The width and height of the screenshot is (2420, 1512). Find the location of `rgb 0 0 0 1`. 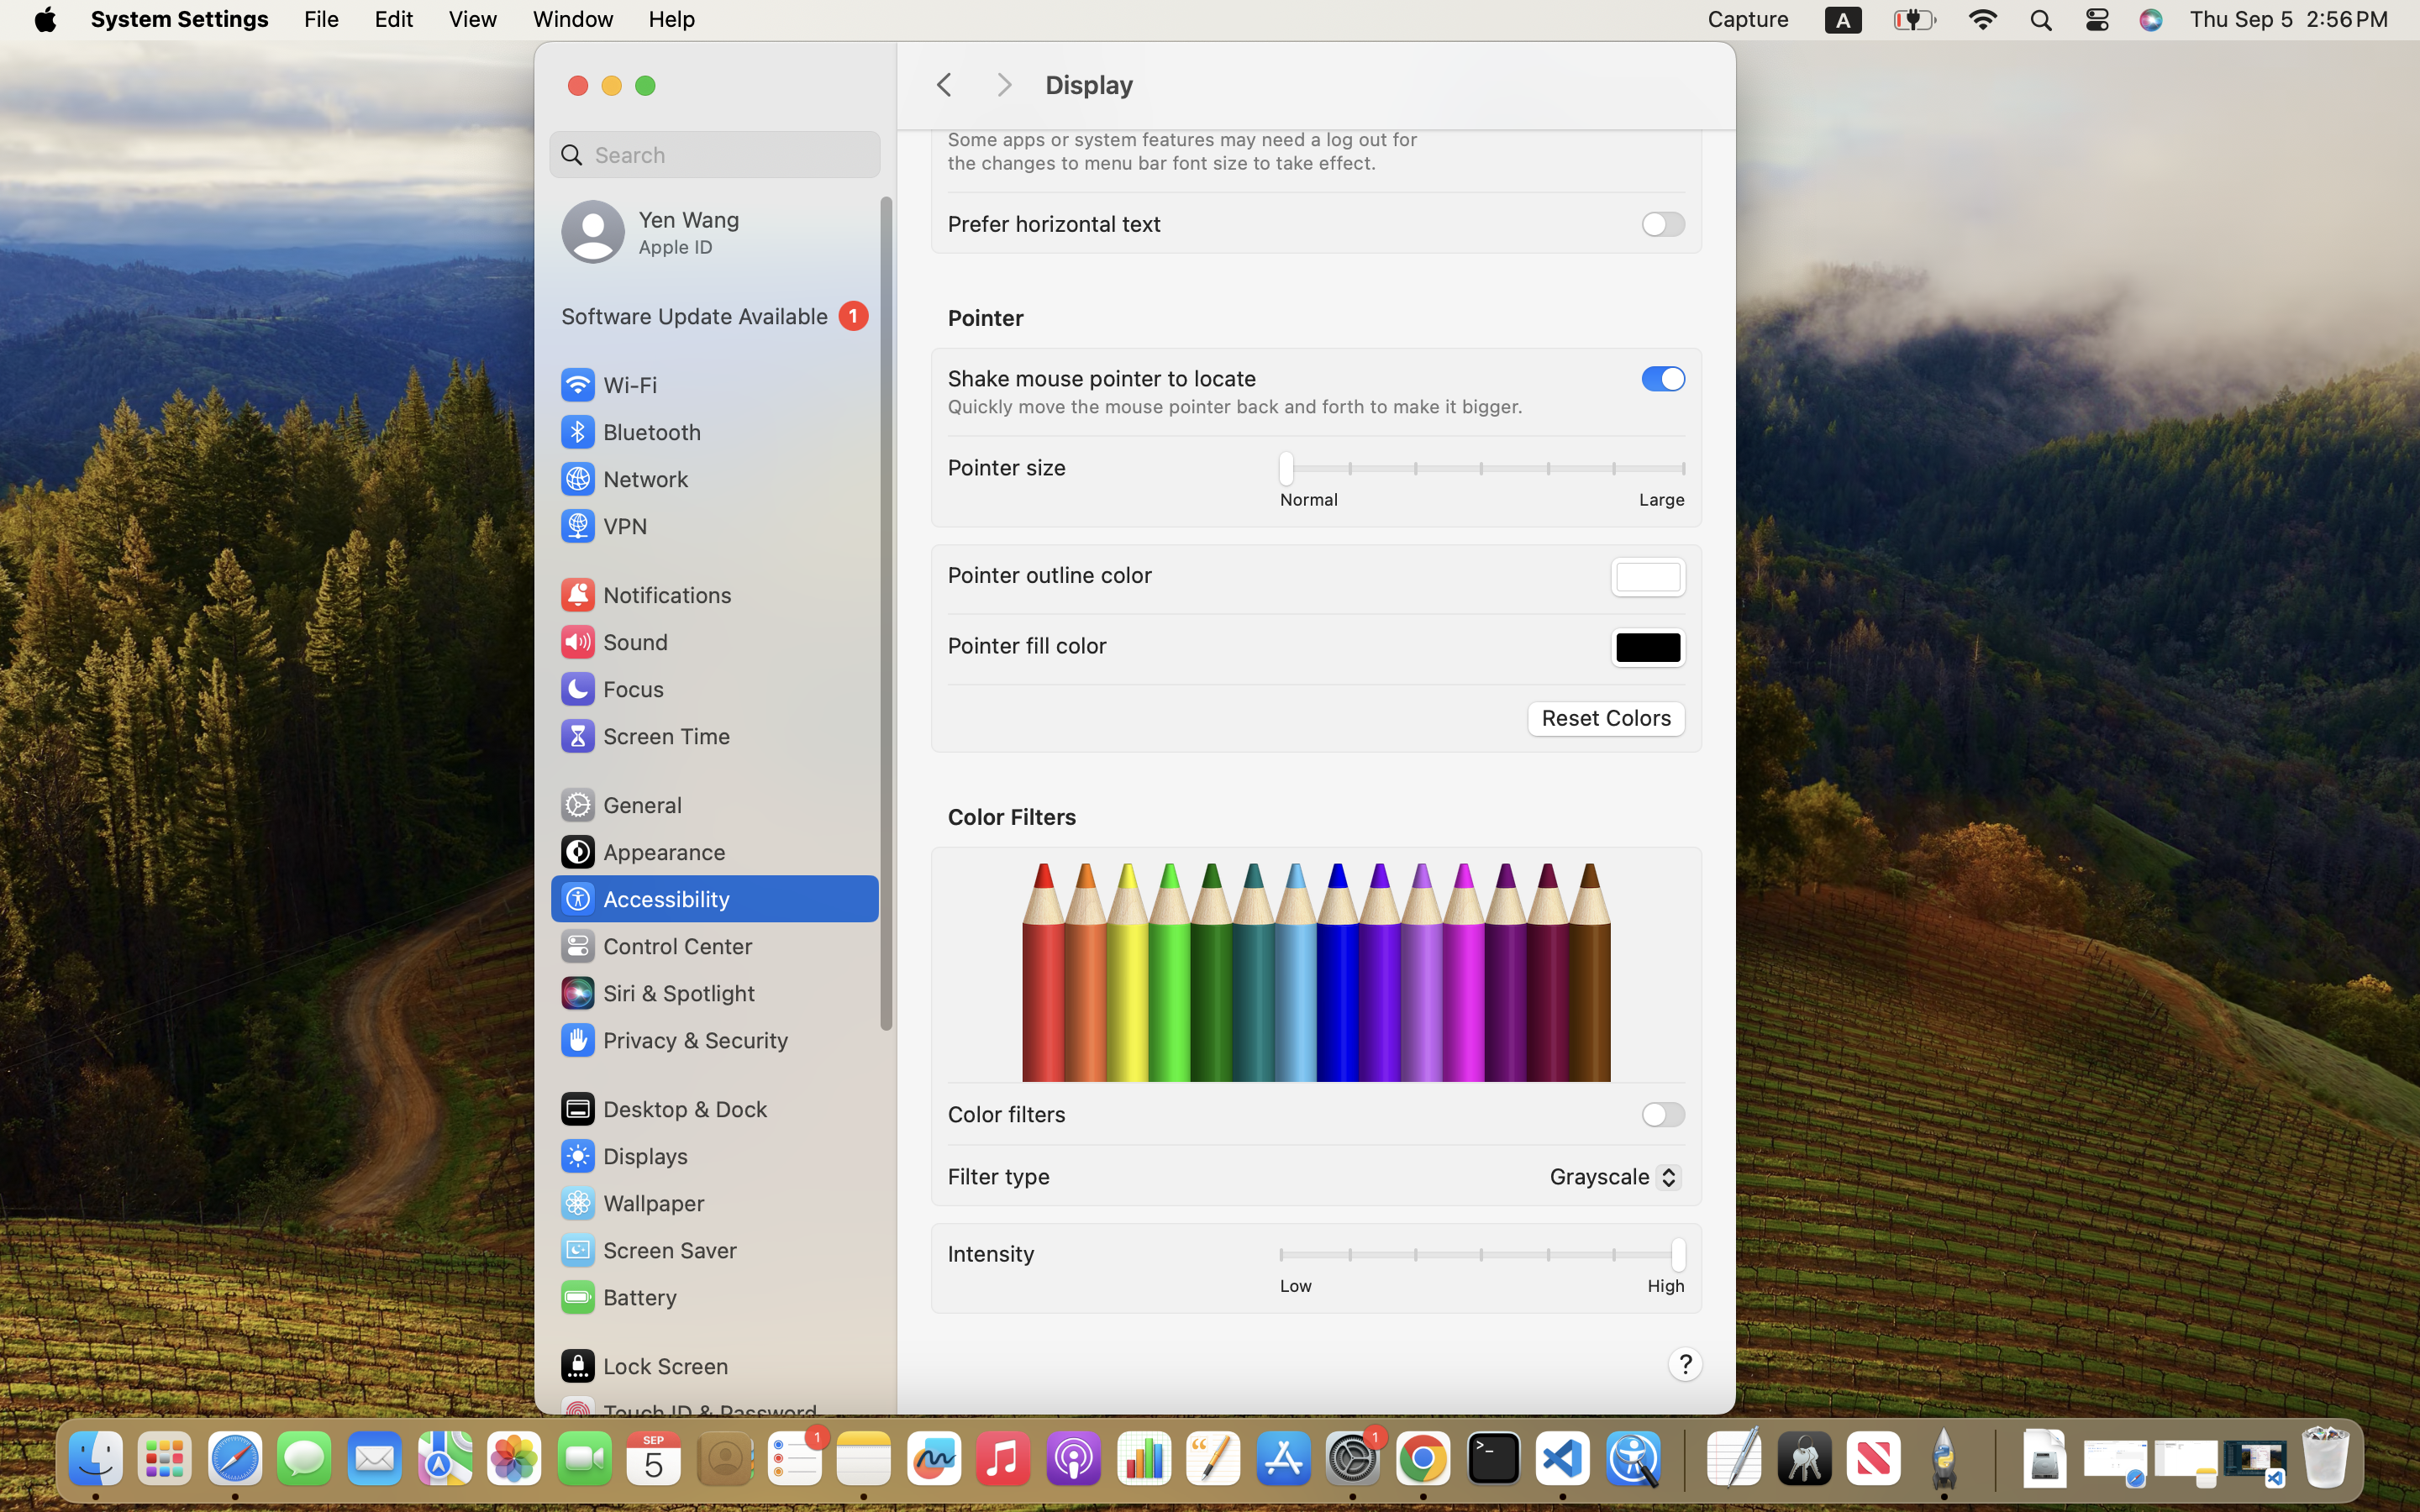

rgb 0 0 0 1 is located at coordinates (1649, 648).